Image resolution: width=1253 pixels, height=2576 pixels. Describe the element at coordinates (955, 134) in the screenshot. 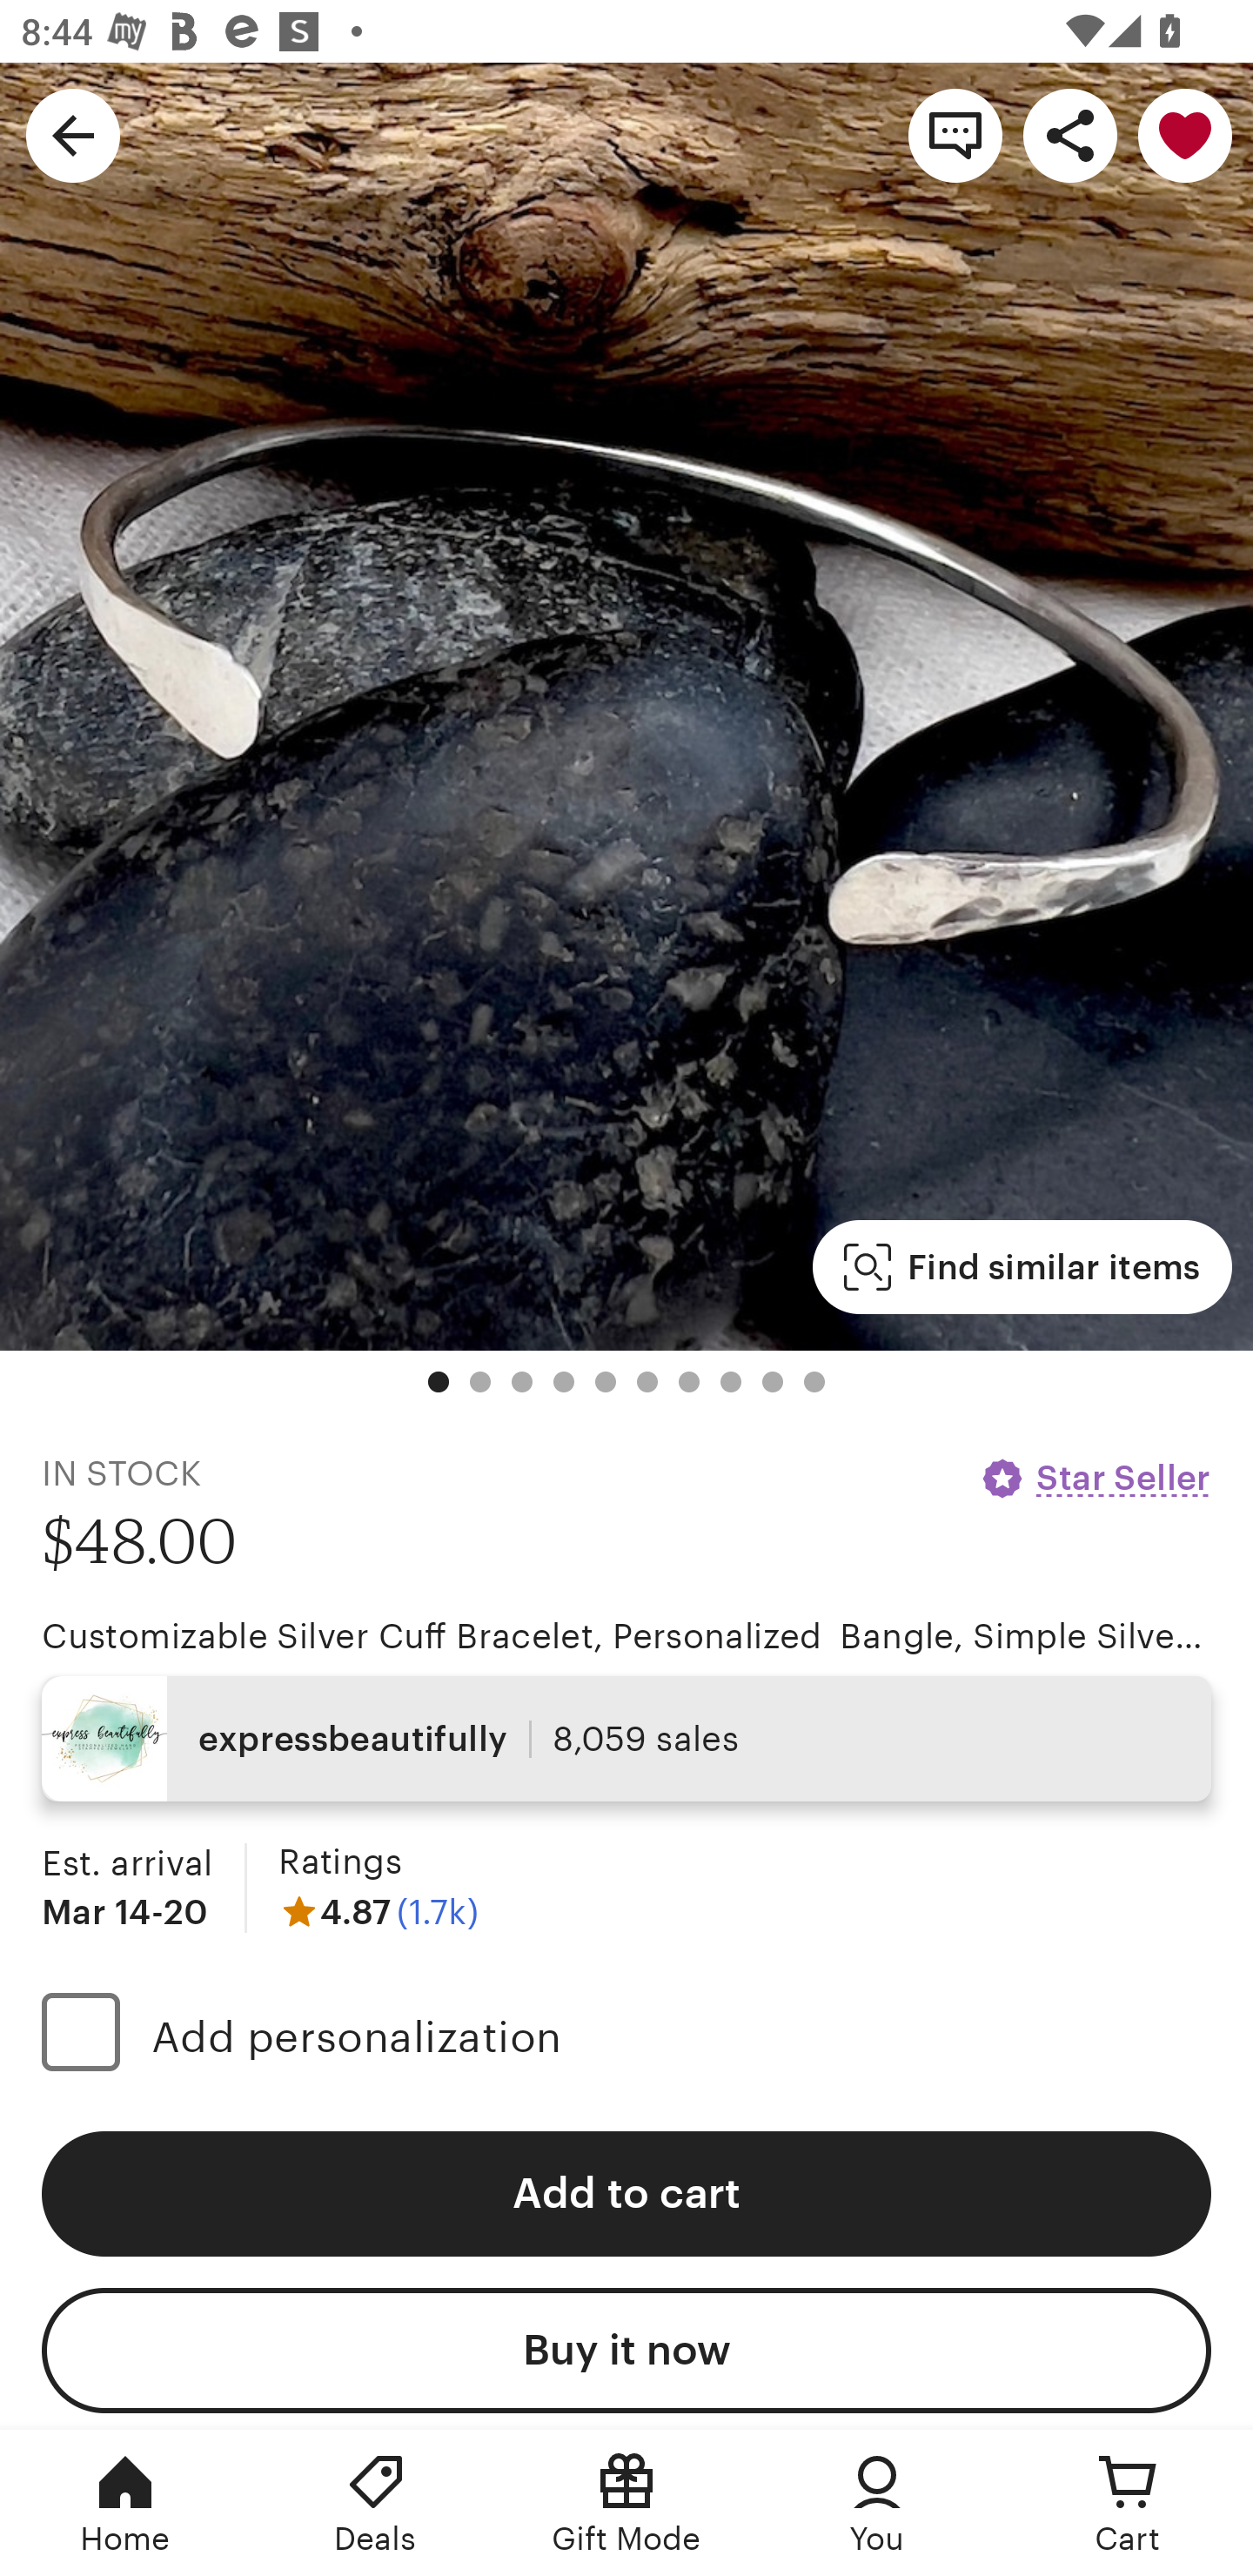

I see `Contact shop` at that location.